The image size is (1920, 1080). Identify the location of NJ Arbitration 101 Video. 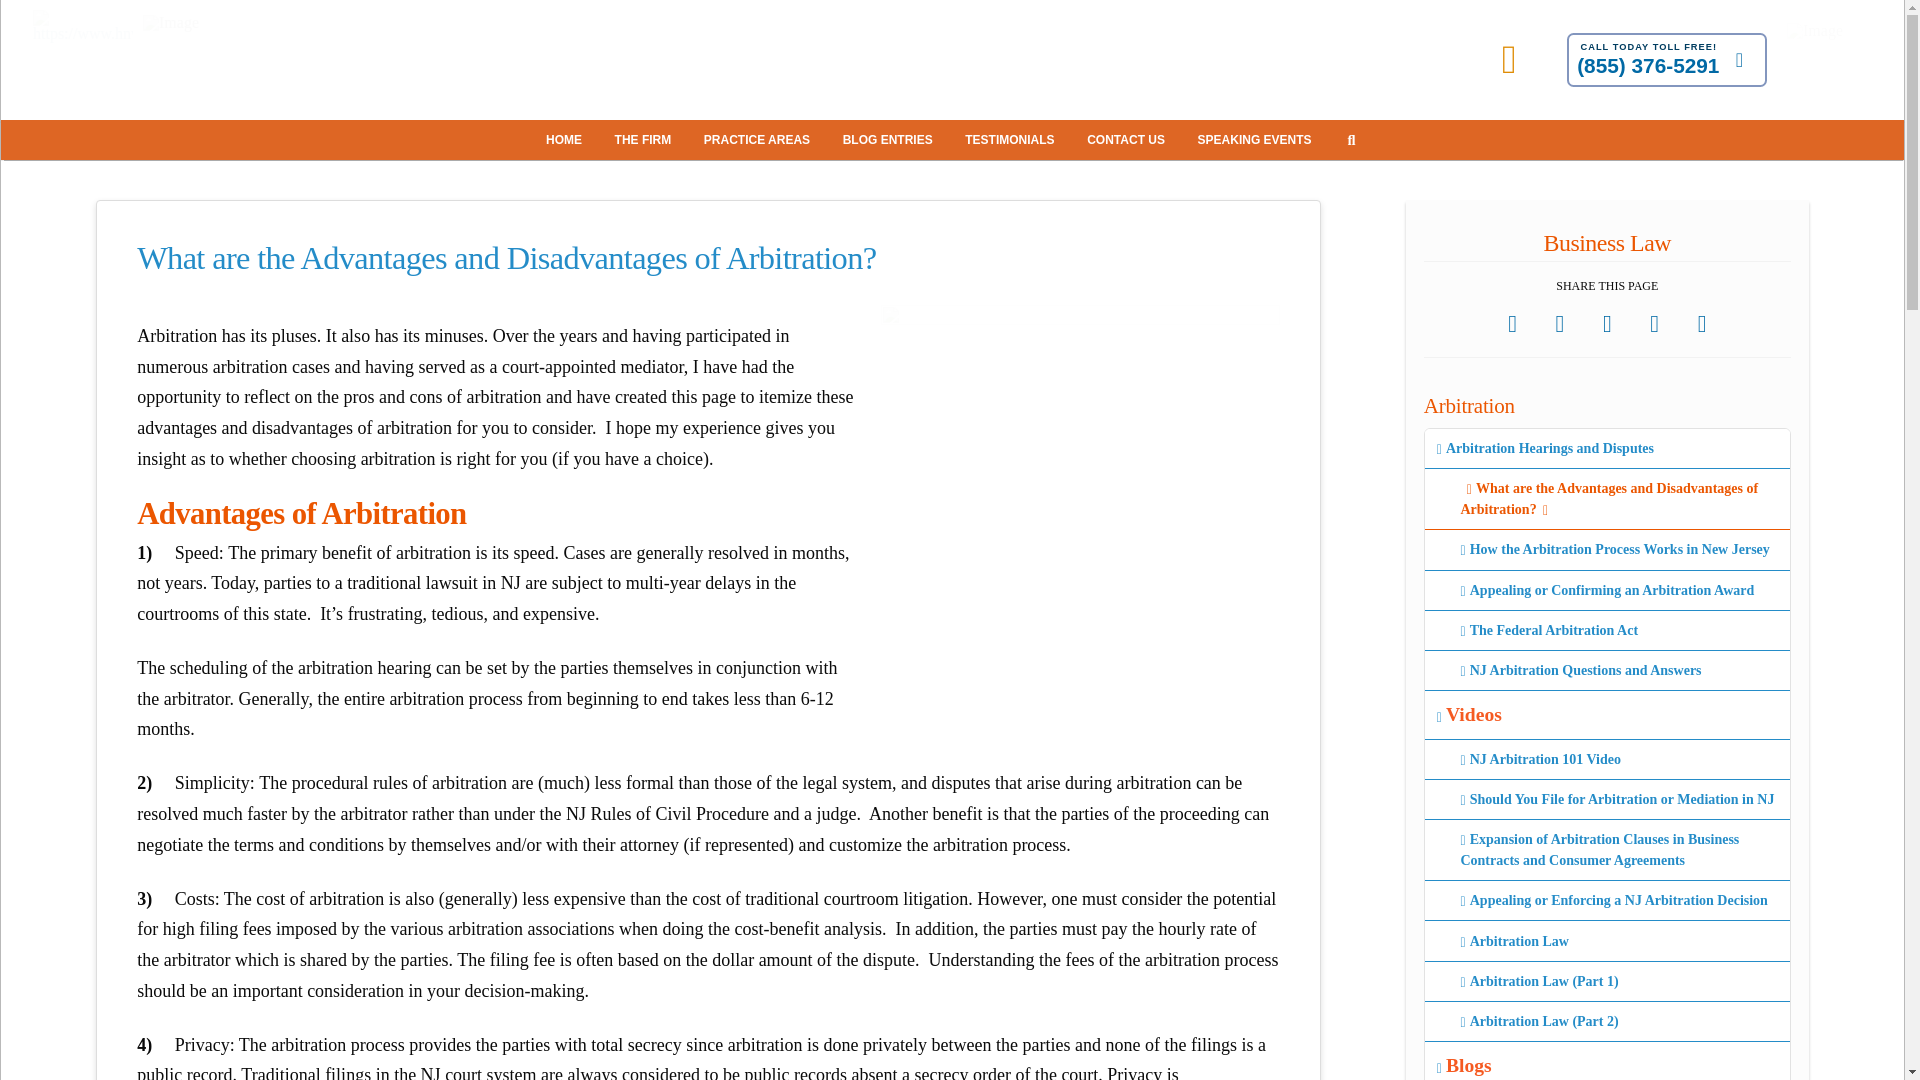
(1606, 759).